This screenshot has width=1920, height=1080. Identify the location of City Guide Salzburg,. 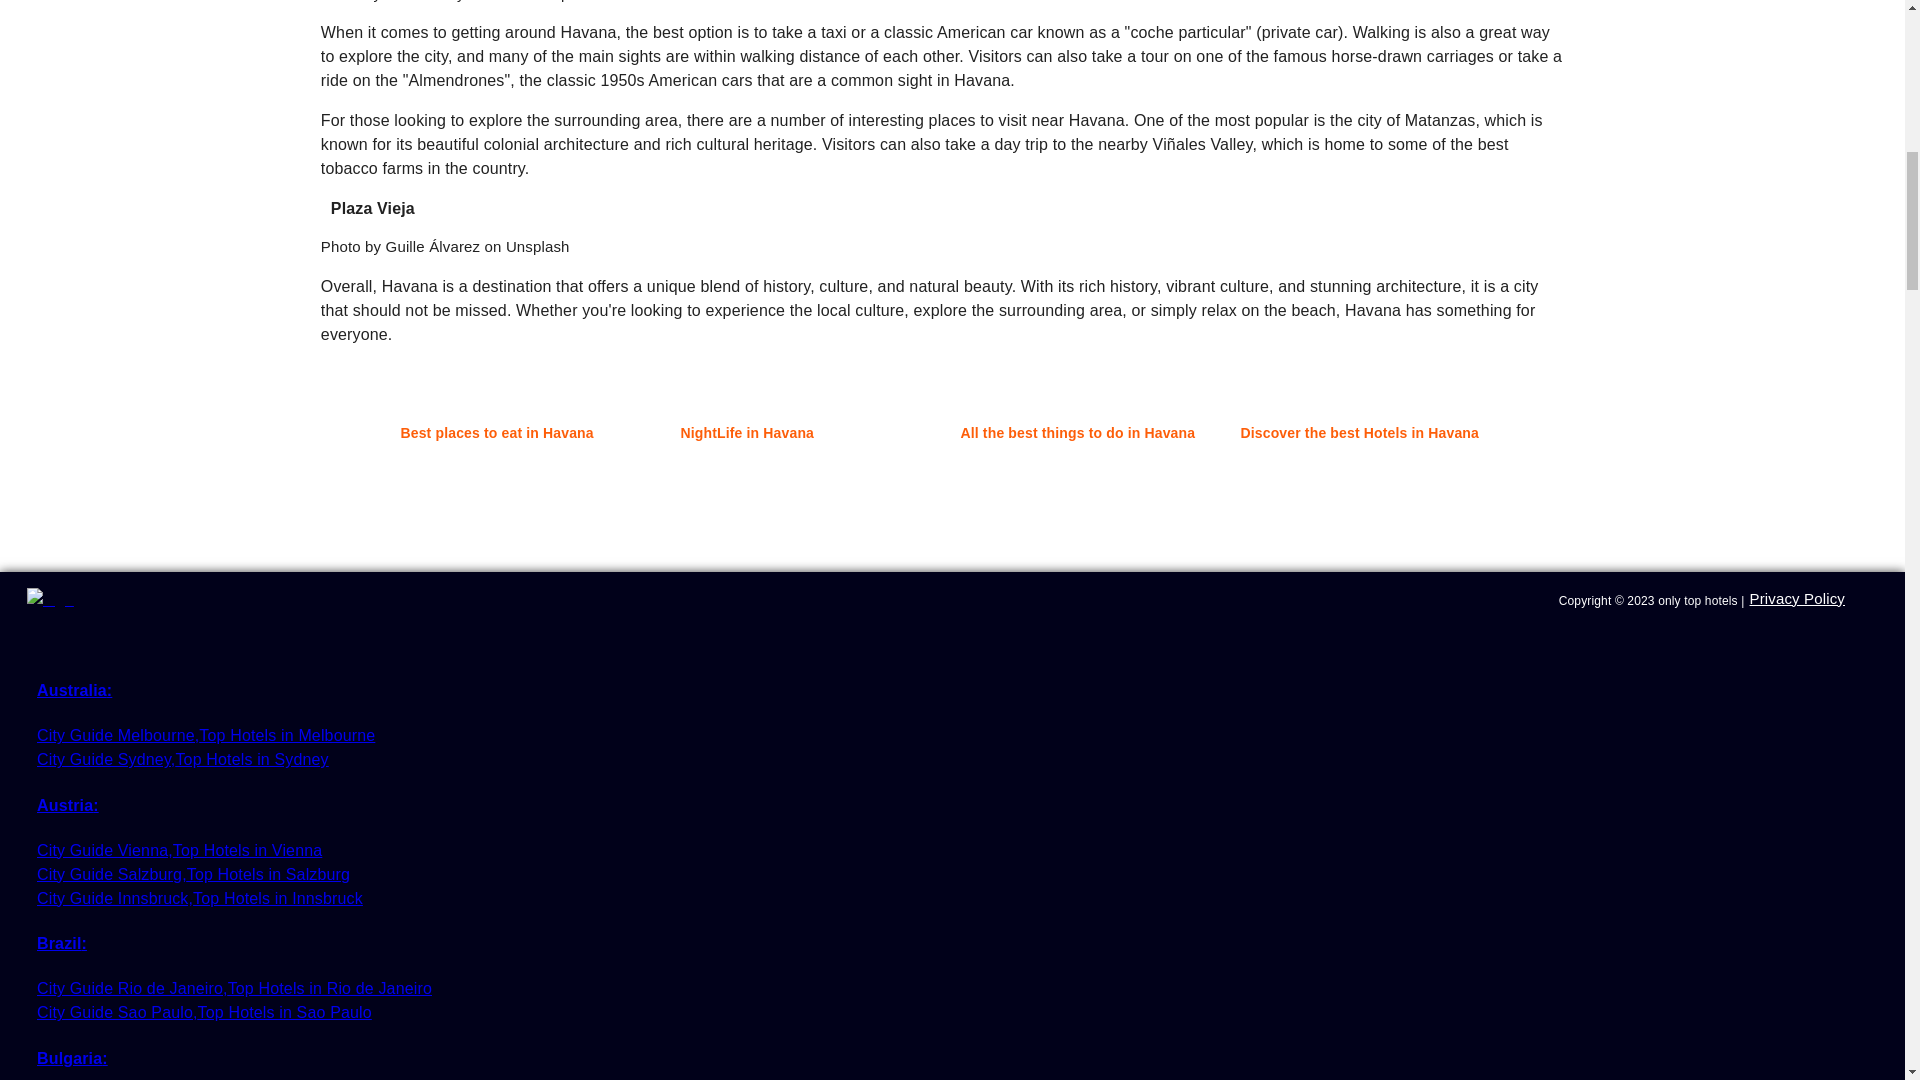
(111, 874).